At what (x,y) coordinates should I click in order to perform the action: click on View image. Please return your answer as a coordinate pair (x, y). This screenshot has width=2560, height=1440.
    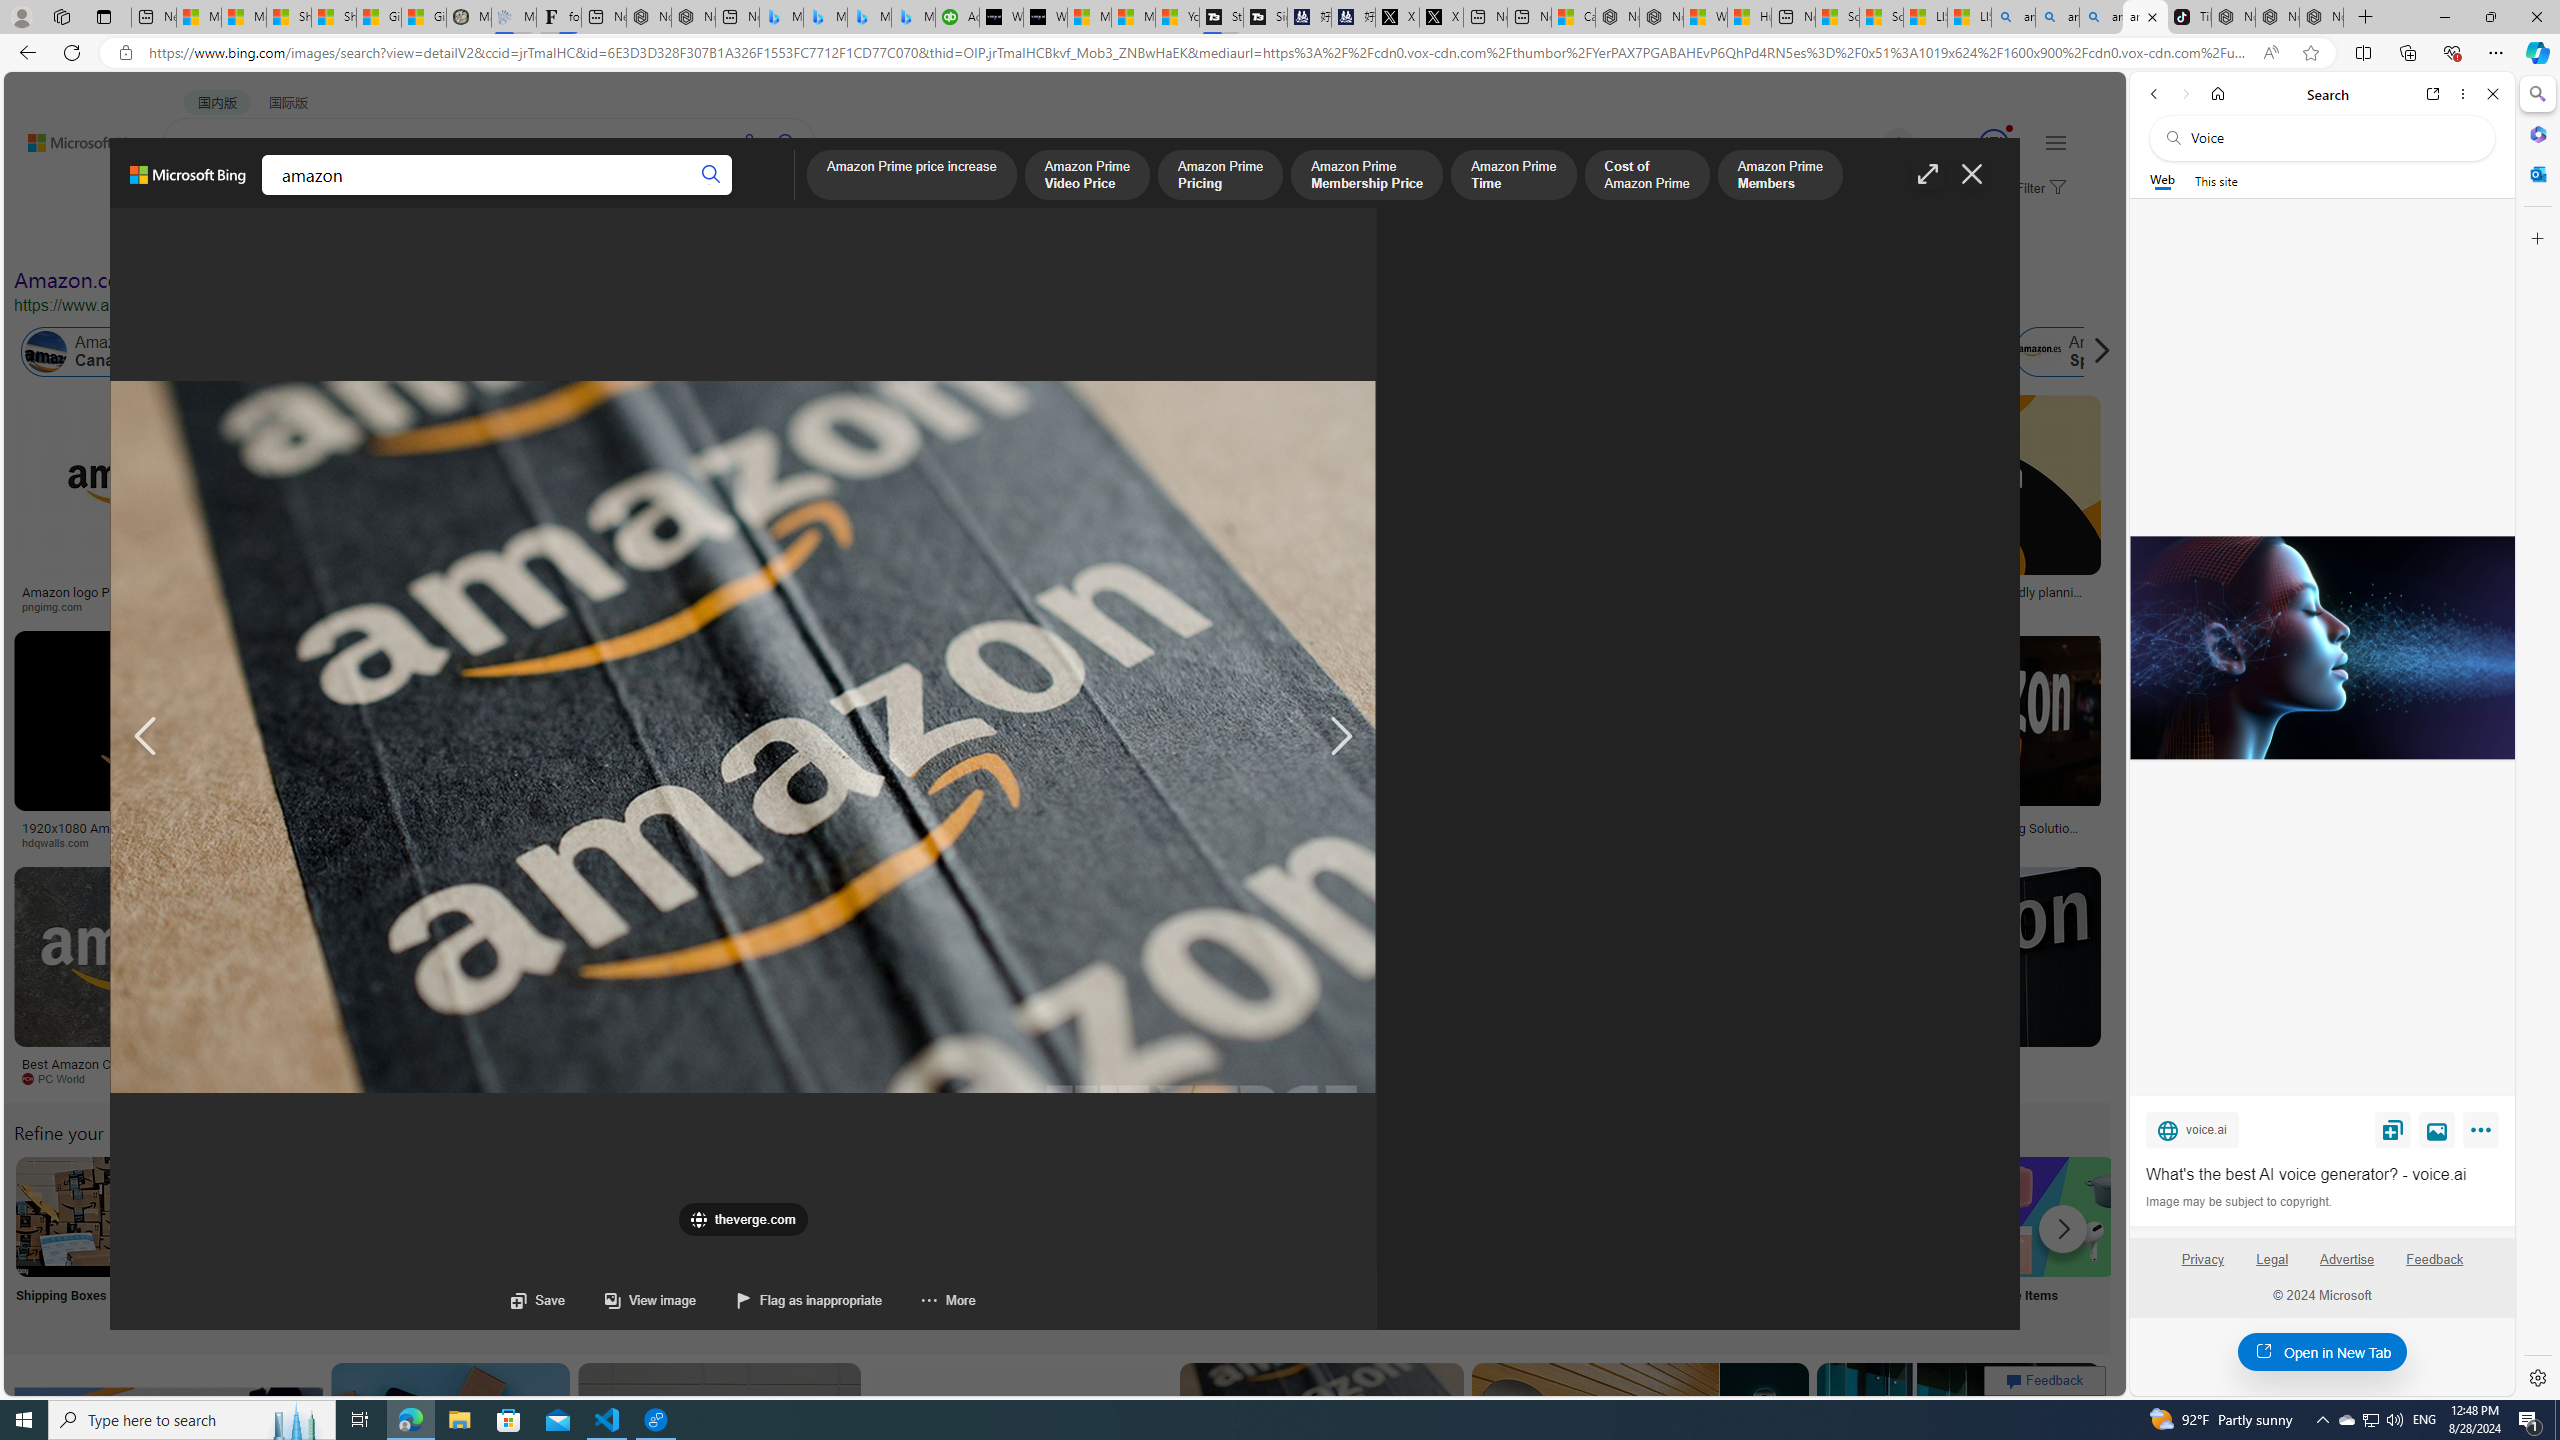
    Looking at the image, I should click on (630, 1300).